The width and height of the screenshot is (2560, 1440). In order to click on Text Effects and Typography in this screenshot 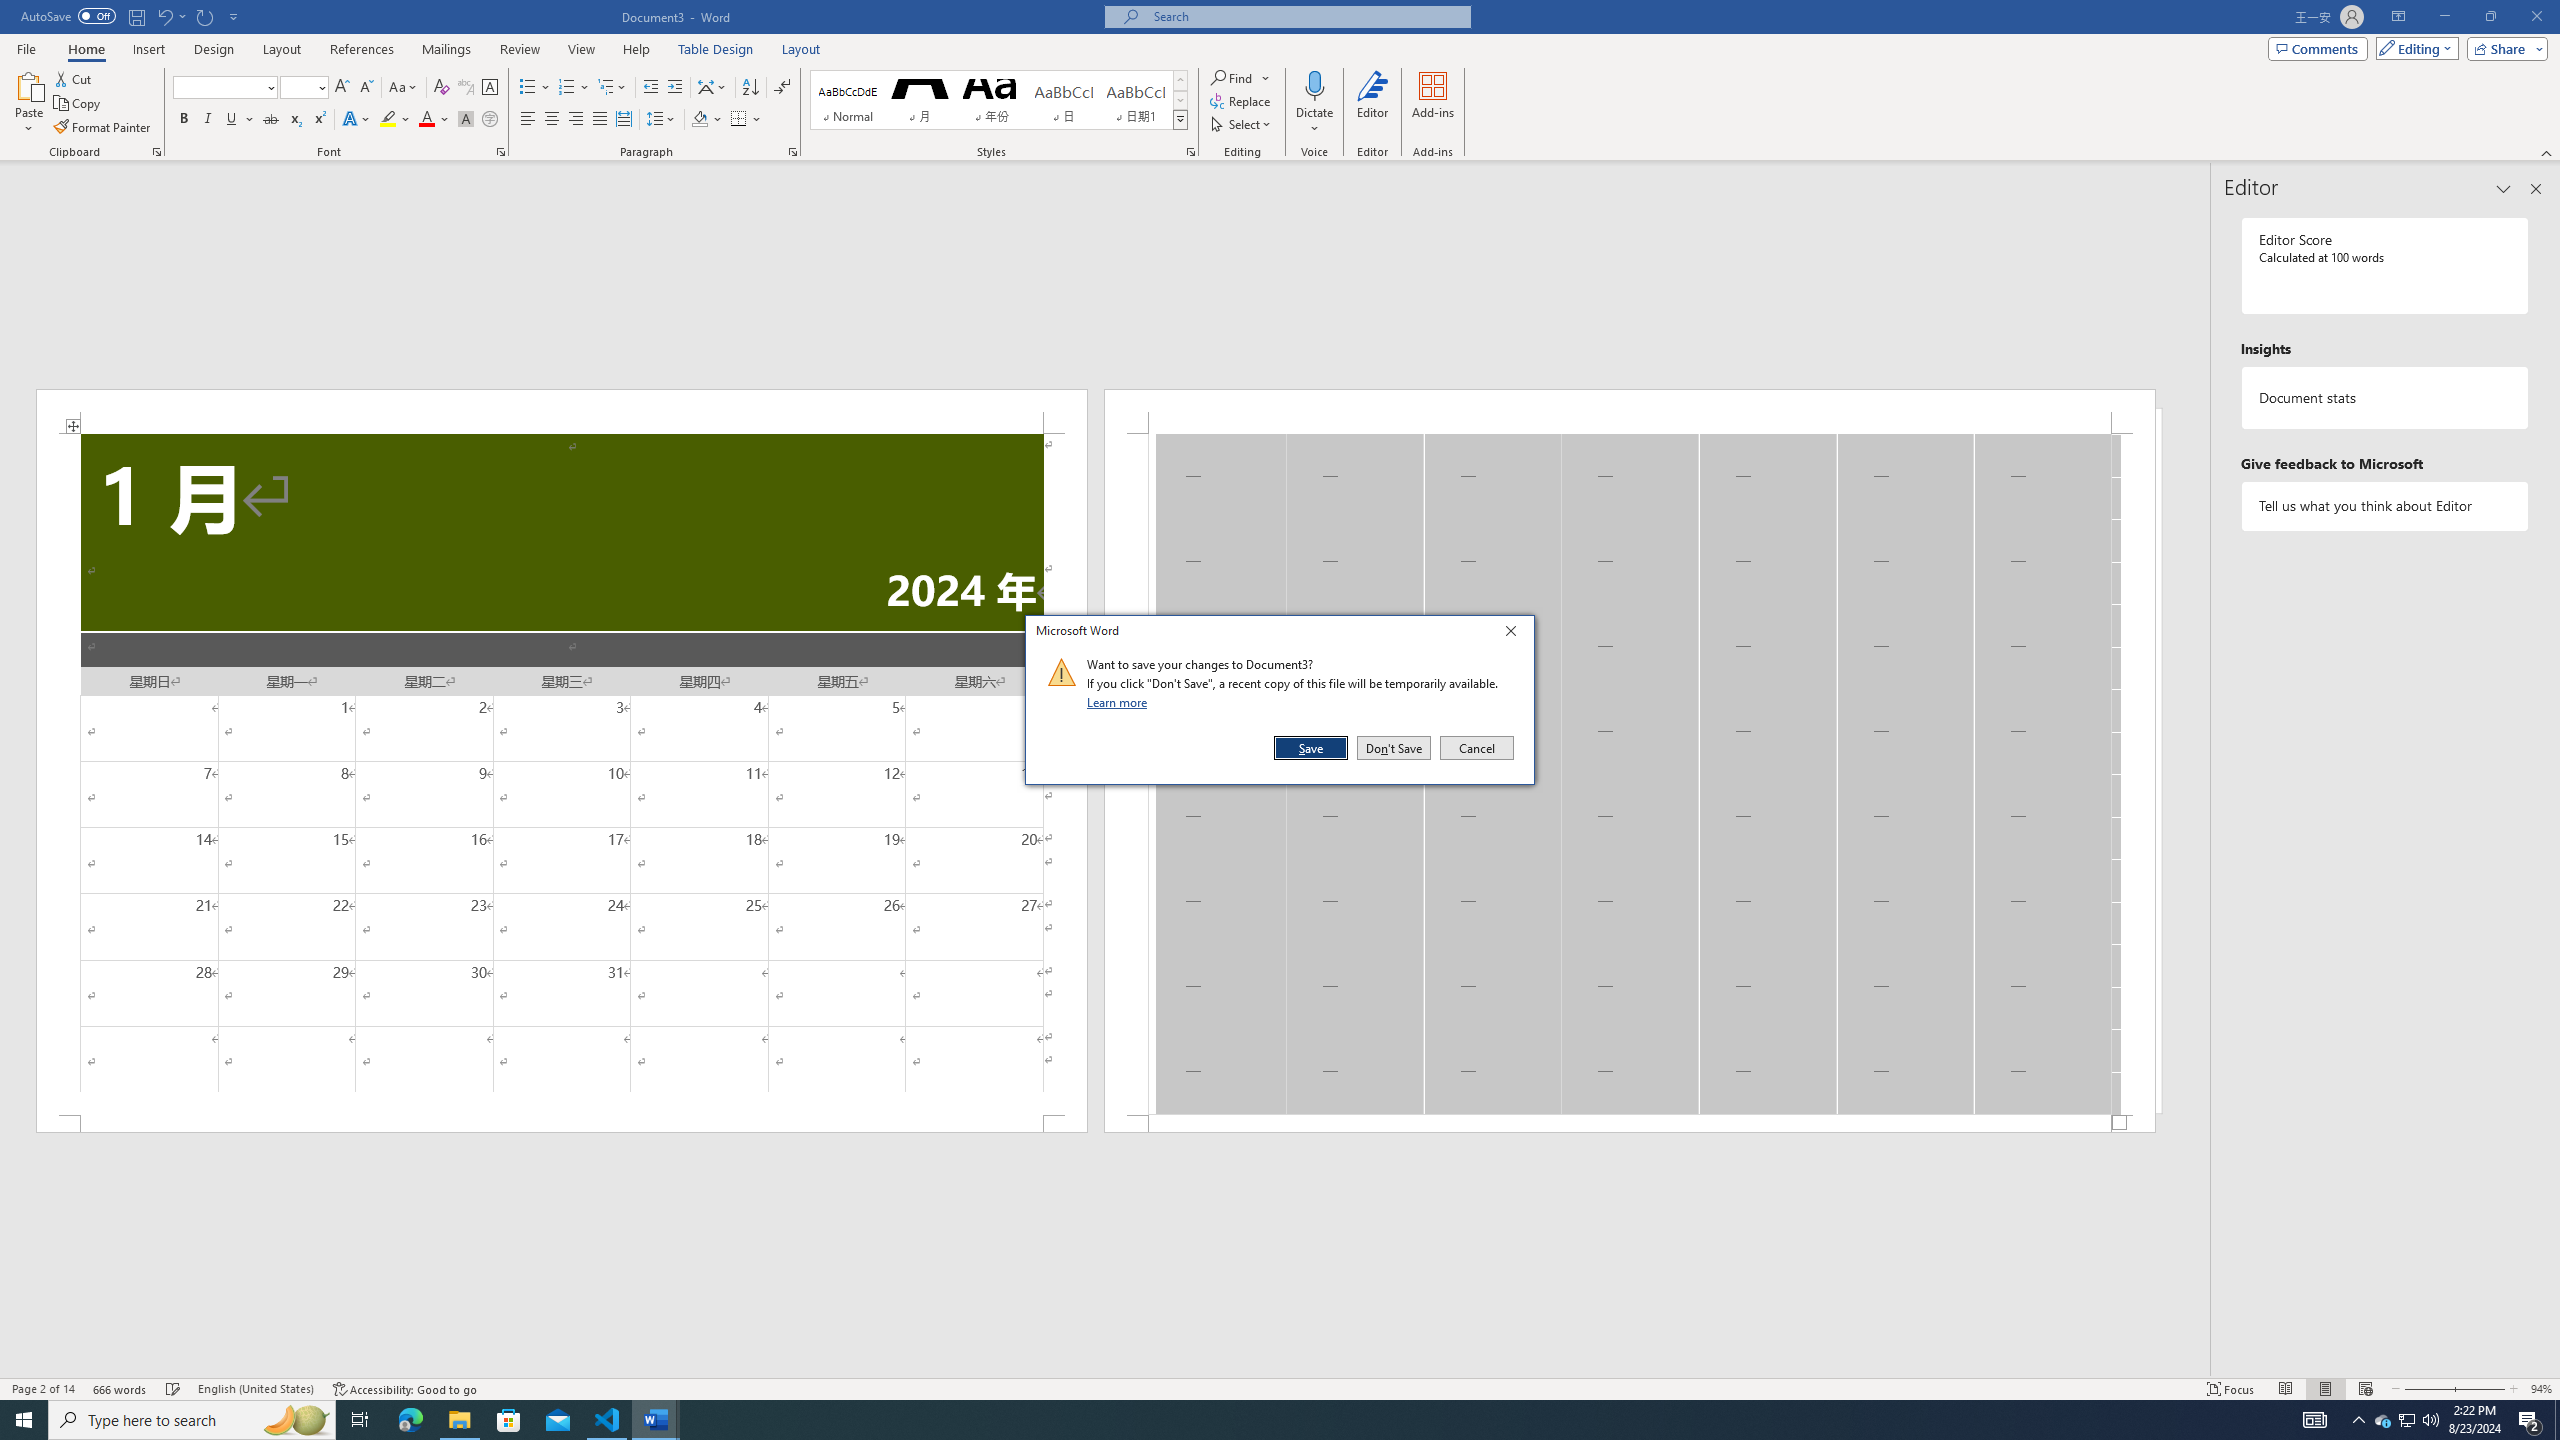, I will do `click(355, 120)`.